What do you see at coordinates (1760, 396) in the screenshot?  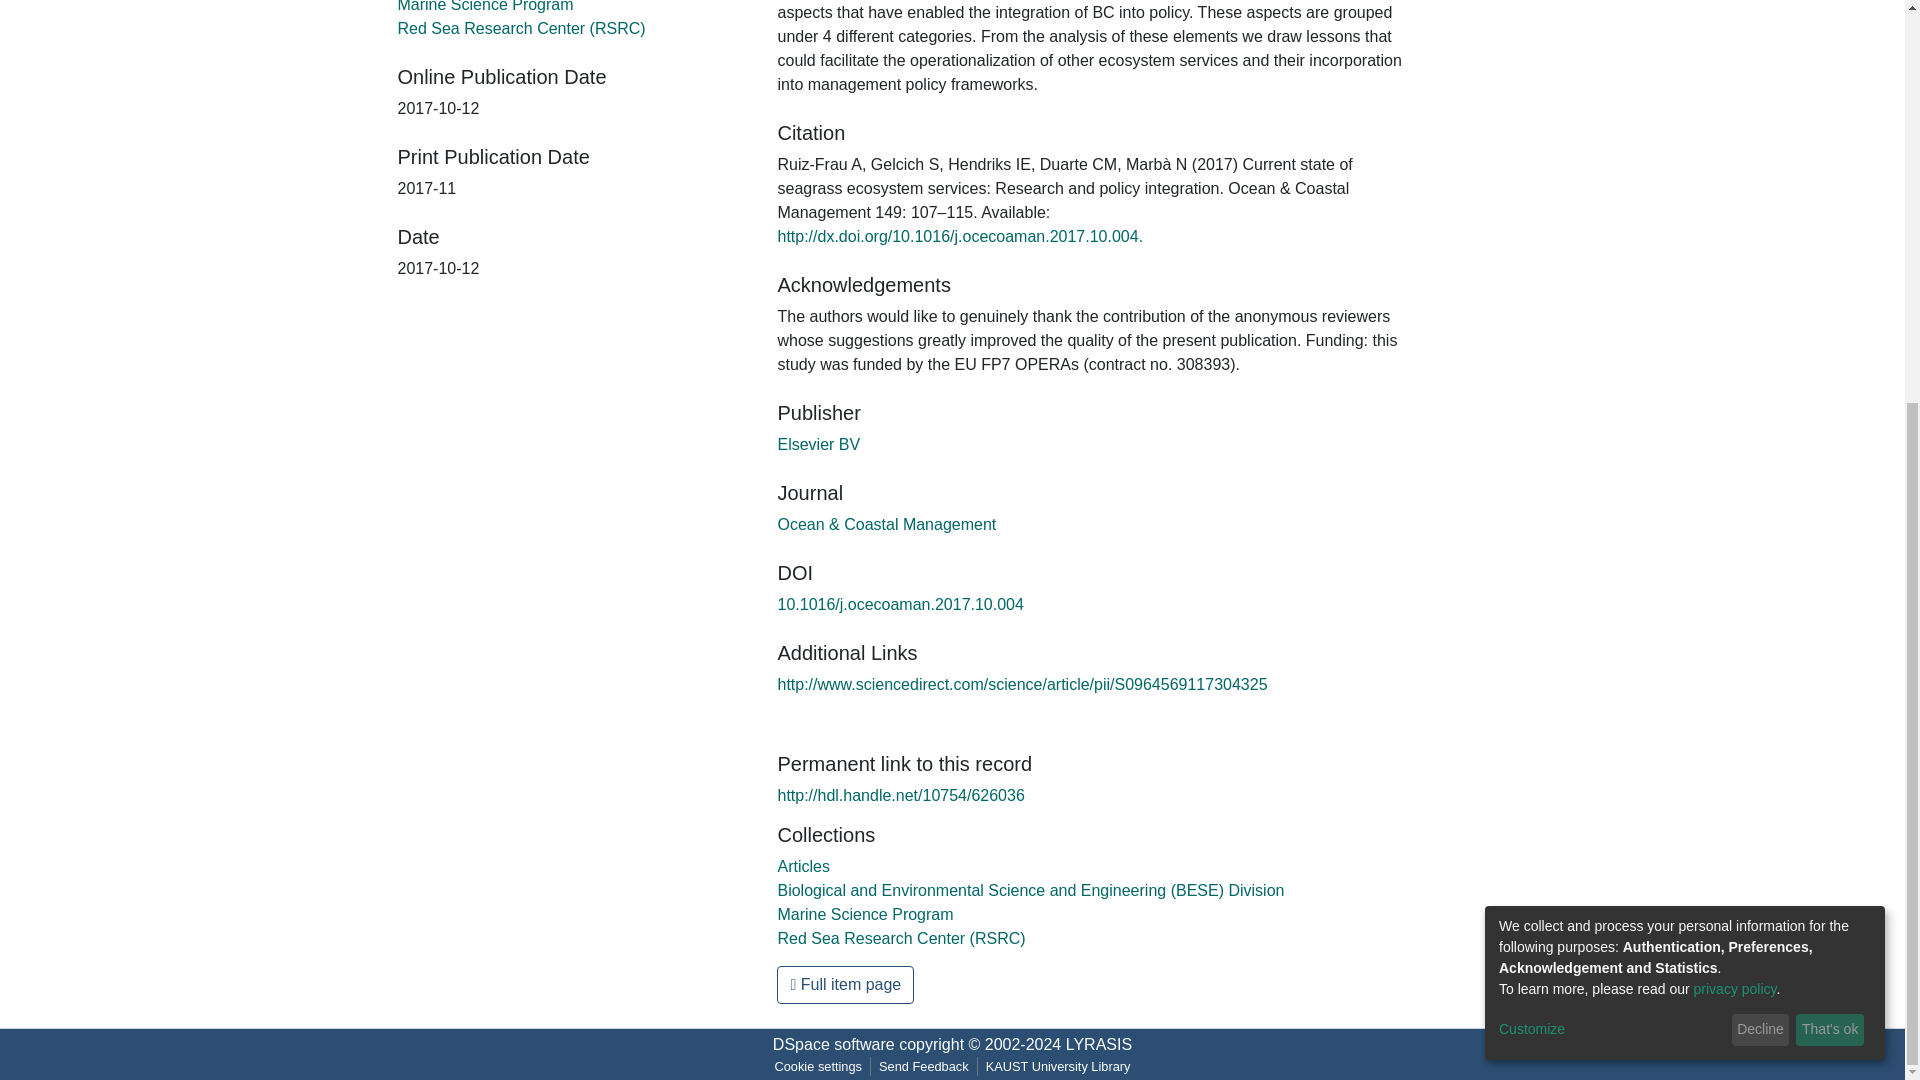 I see `Decline` at bounding box center [1760, 396].